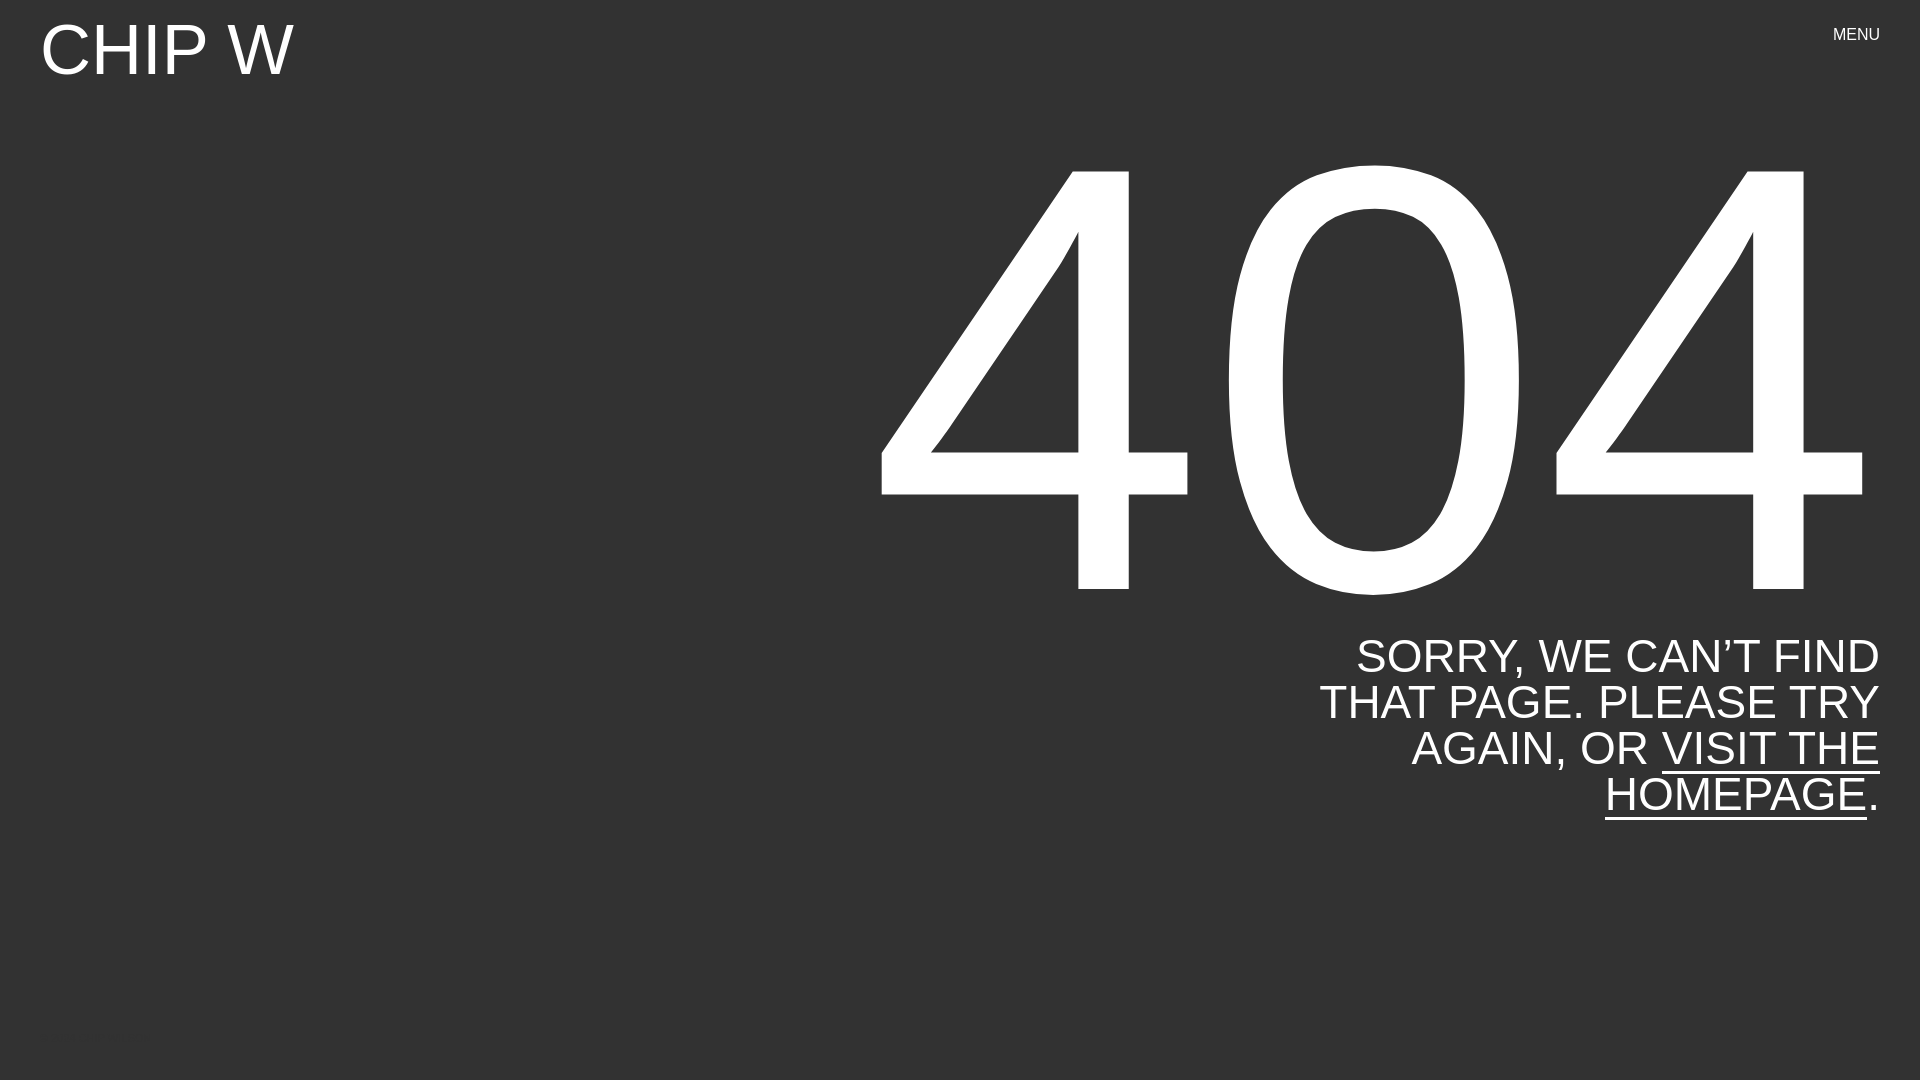  What do you see at coordinates (1170, 475) in the screenshot?
I see `Chip Wilson` at bounding box center [1170, 475].